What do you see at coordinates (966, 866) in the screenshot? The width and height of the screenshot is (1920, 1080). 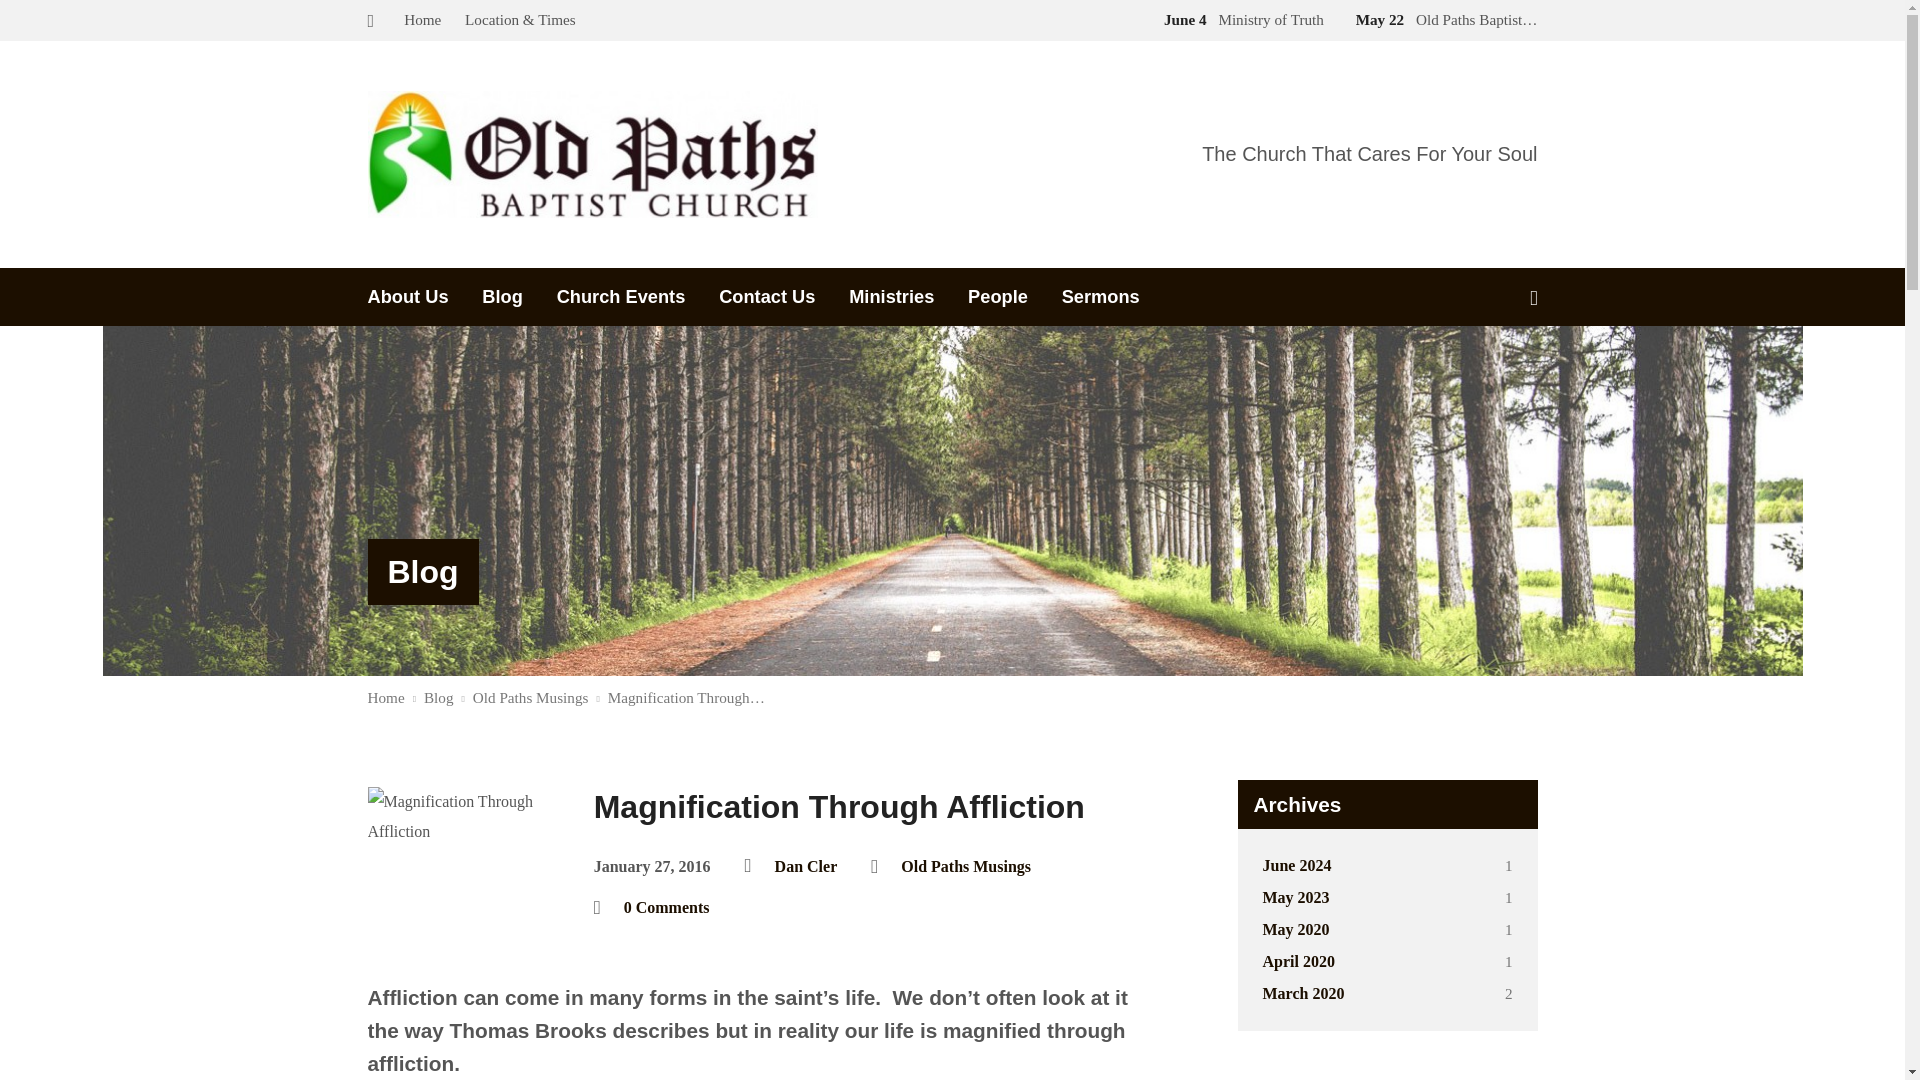 I see `Old Paths Musings` at bounding box center [966, 866].